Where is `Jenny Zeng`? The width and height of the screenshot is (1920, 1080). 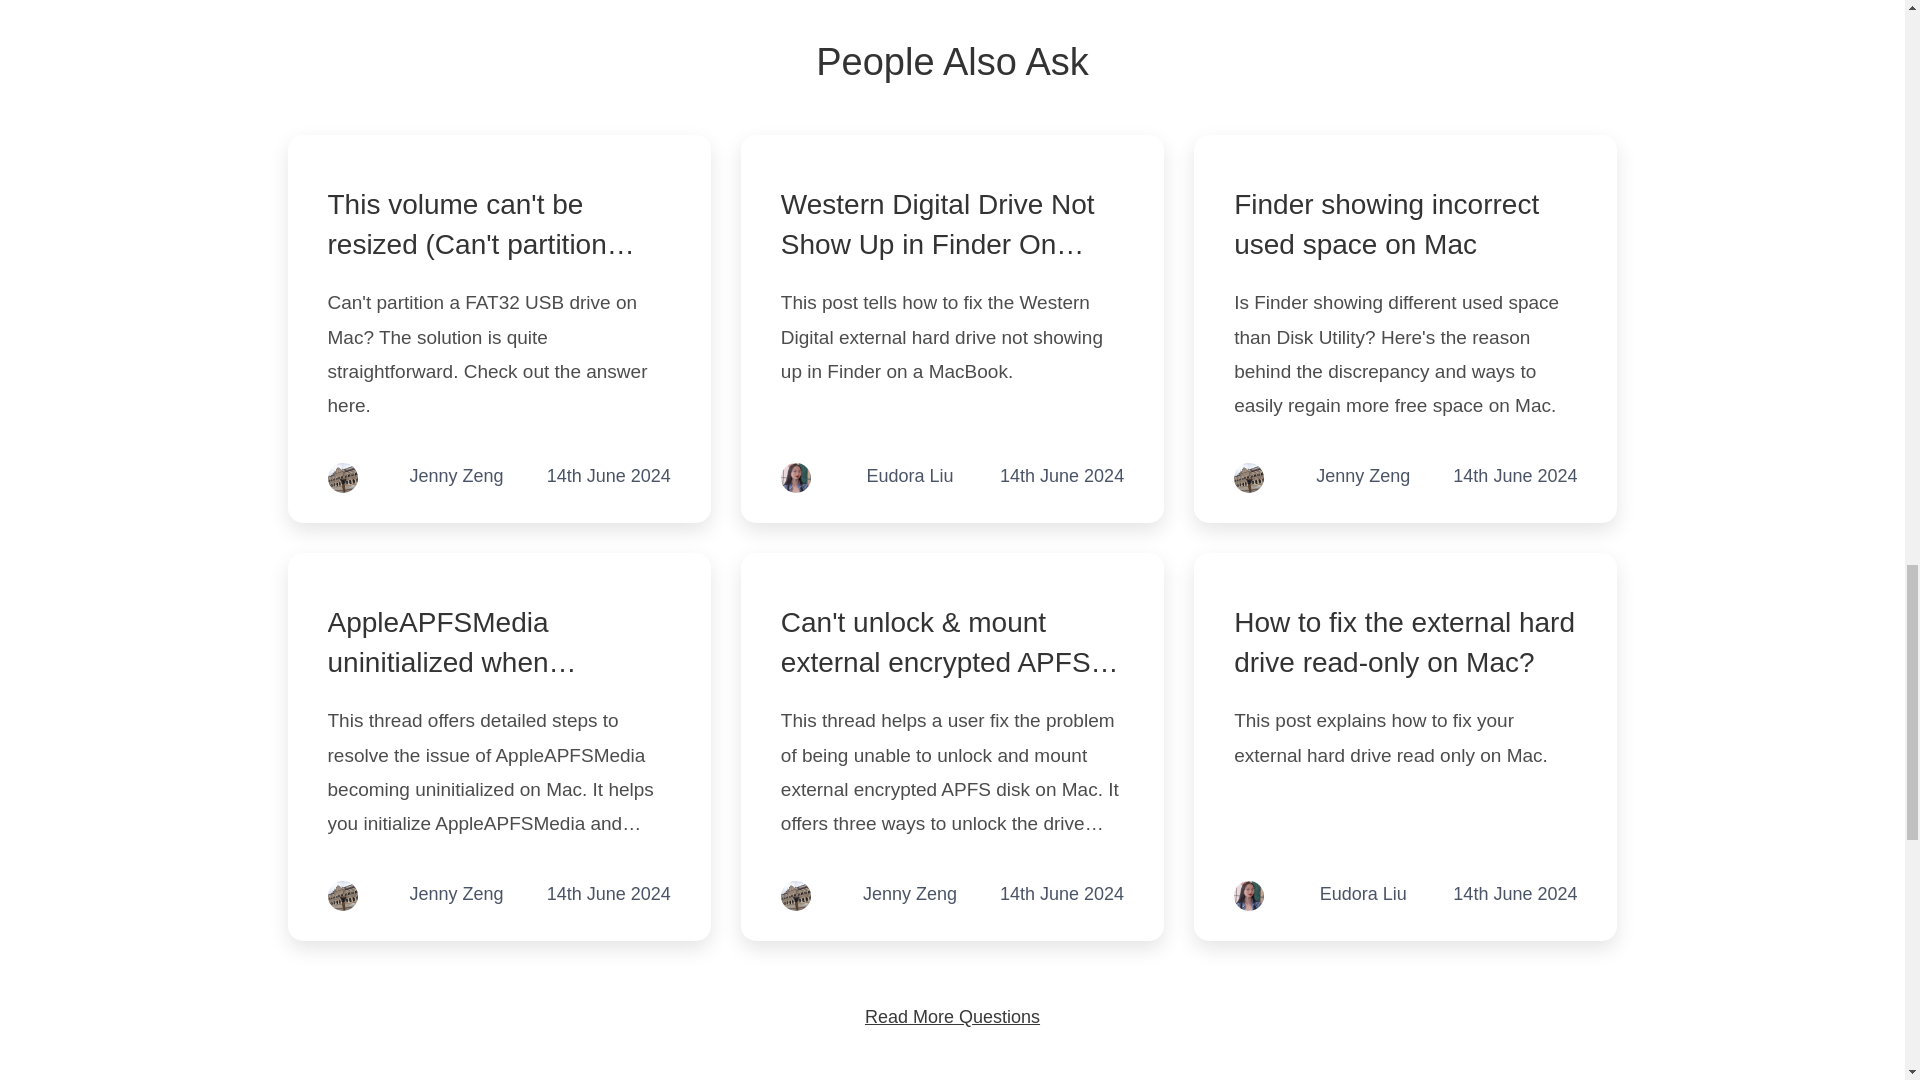
Jenny Zeng is located at coordinates (456, 478).